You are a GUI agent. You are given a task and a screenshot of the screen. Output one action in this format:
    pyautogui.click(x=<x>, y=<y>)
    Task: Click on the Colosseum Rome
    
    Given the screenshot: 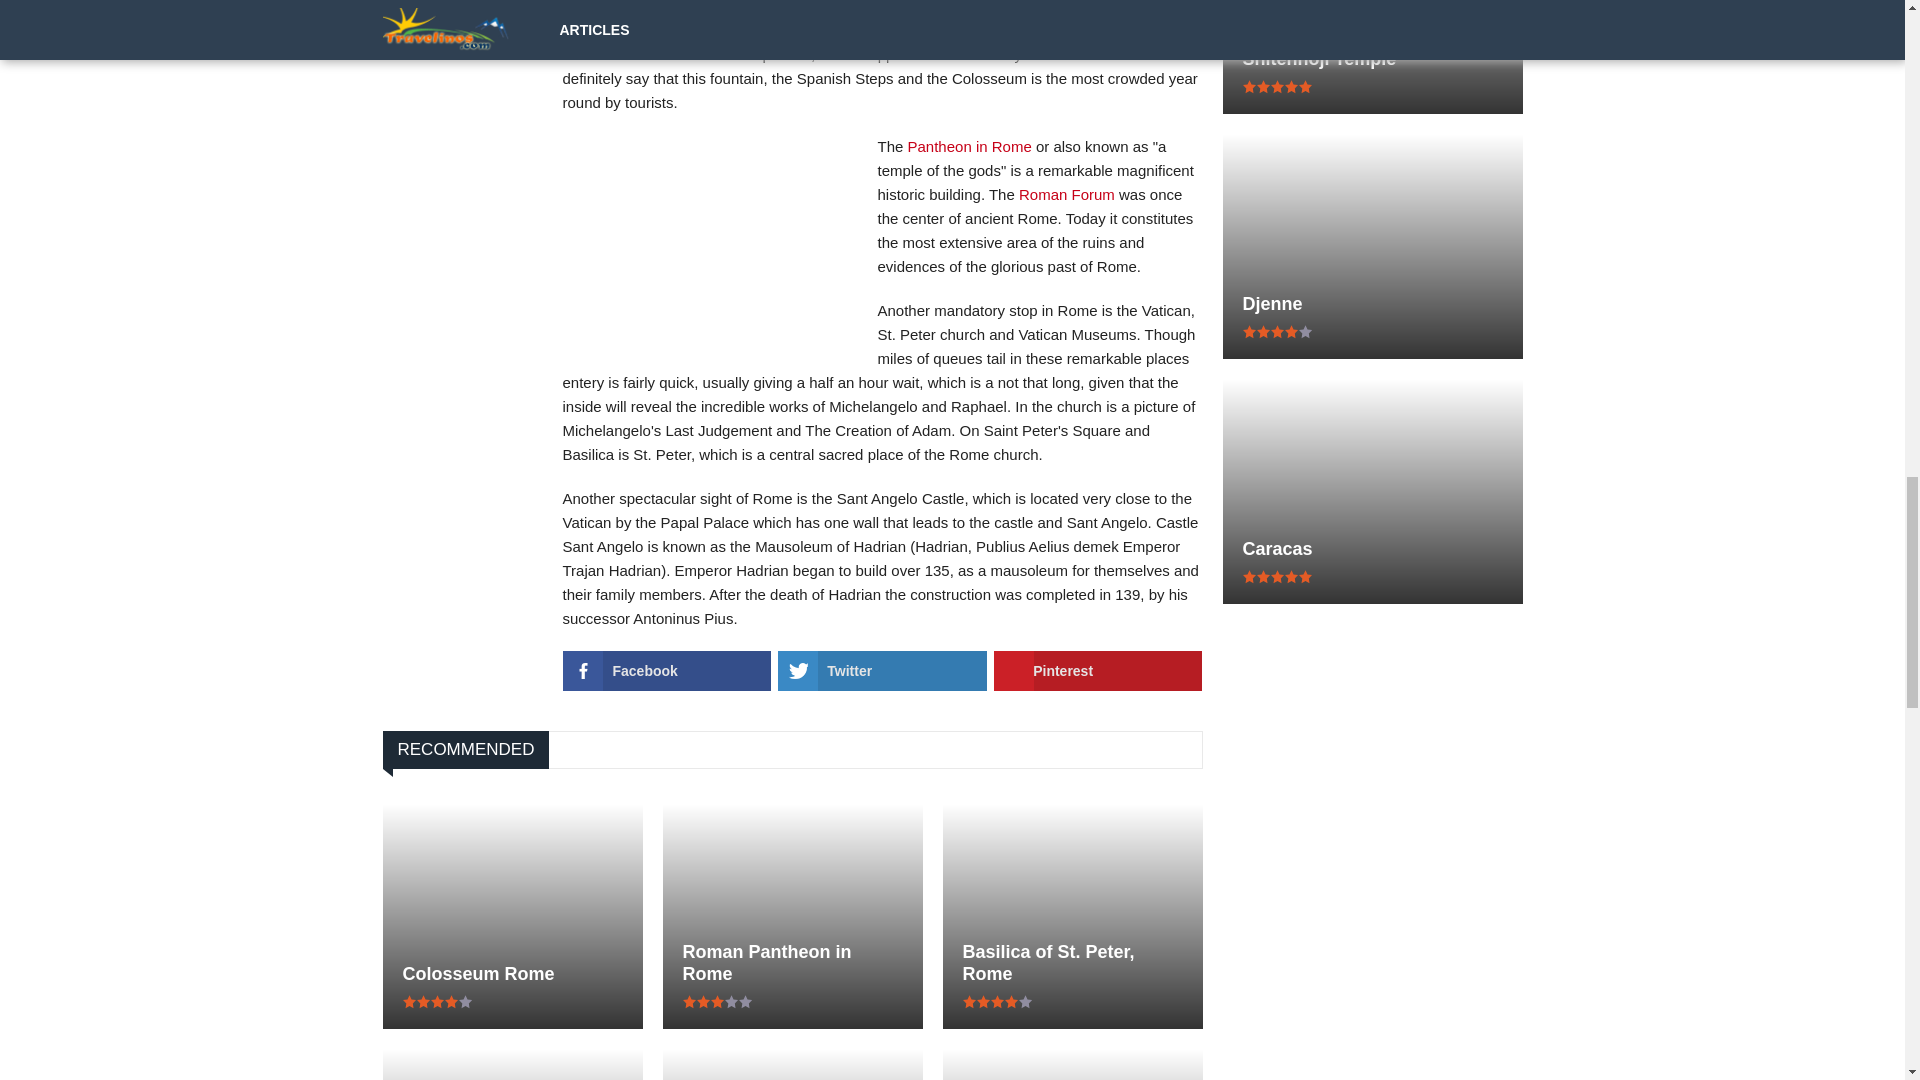 What is the action you would take?
    pyautogui.click(x=512, y=974)
    